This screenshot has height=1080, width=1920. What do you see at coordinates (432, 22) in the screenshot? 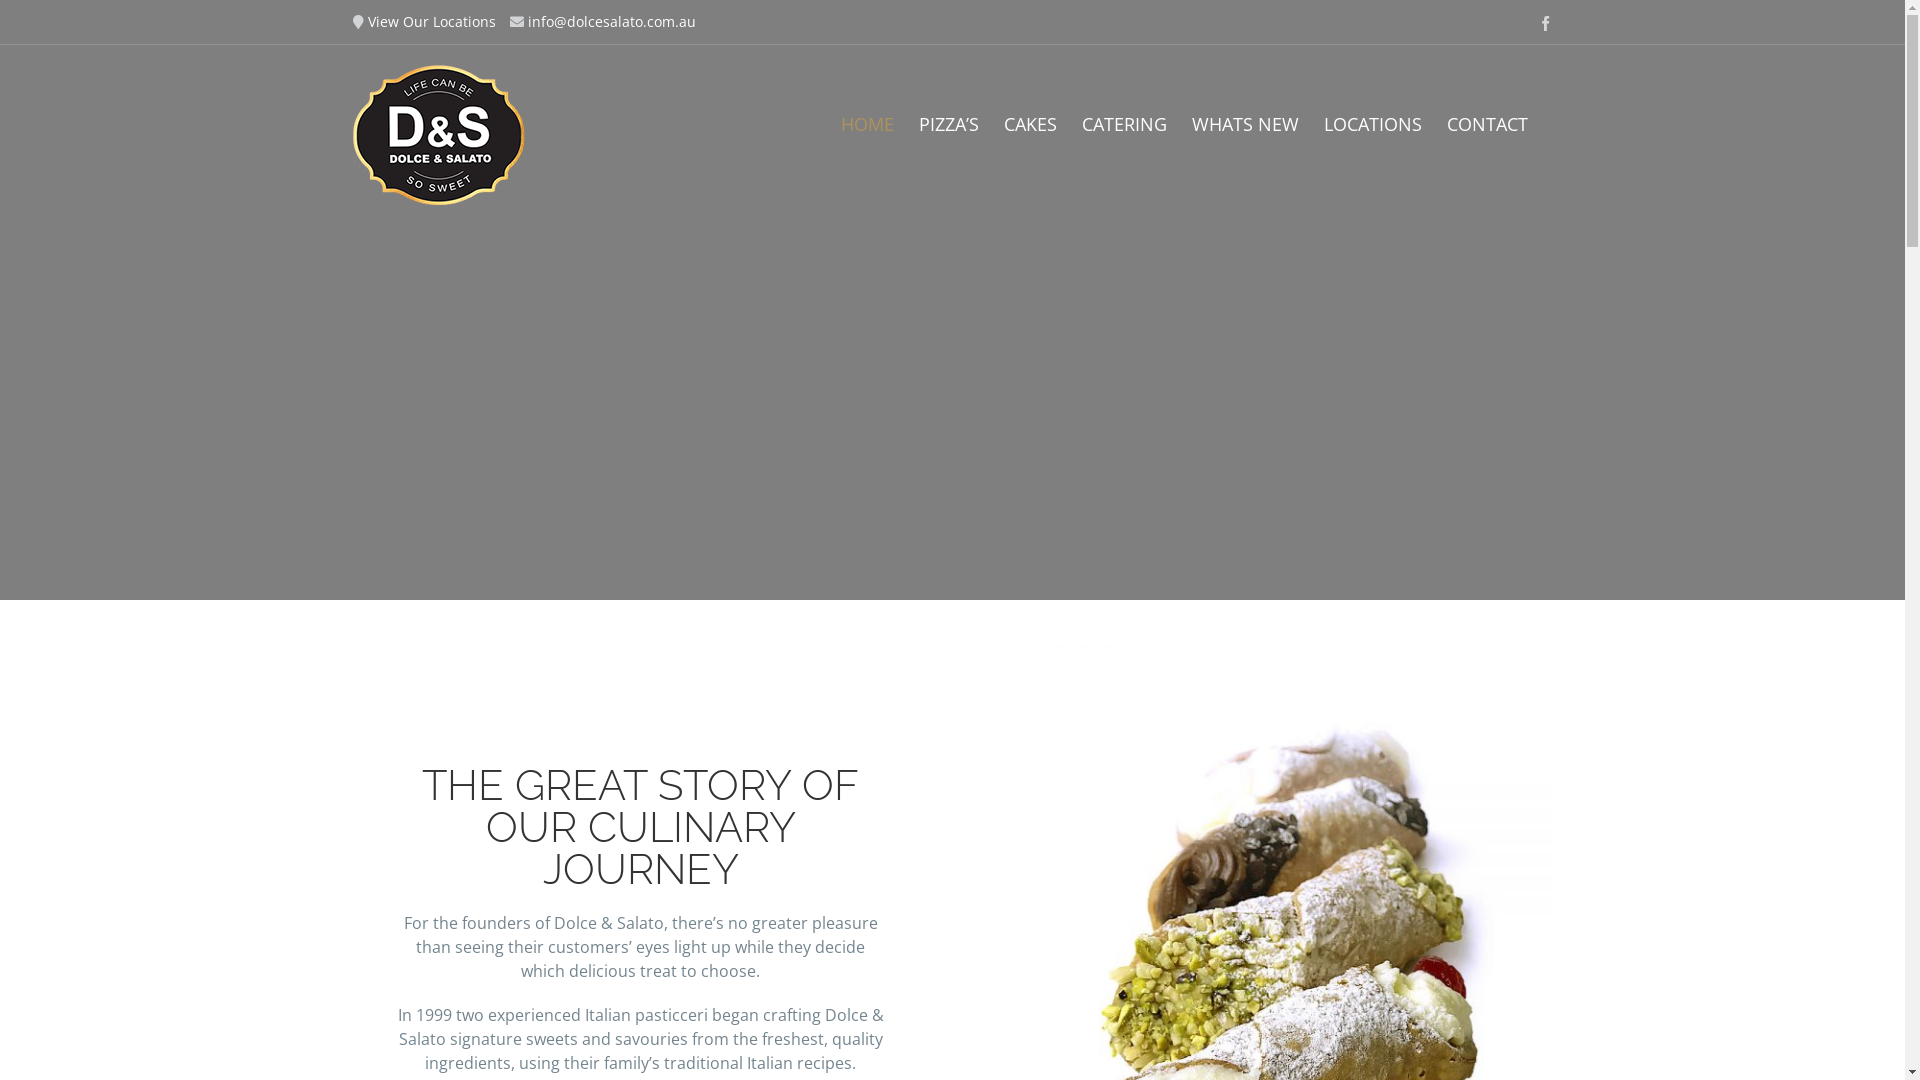
I see `View Our Locations` at bounding box center [432, 22].